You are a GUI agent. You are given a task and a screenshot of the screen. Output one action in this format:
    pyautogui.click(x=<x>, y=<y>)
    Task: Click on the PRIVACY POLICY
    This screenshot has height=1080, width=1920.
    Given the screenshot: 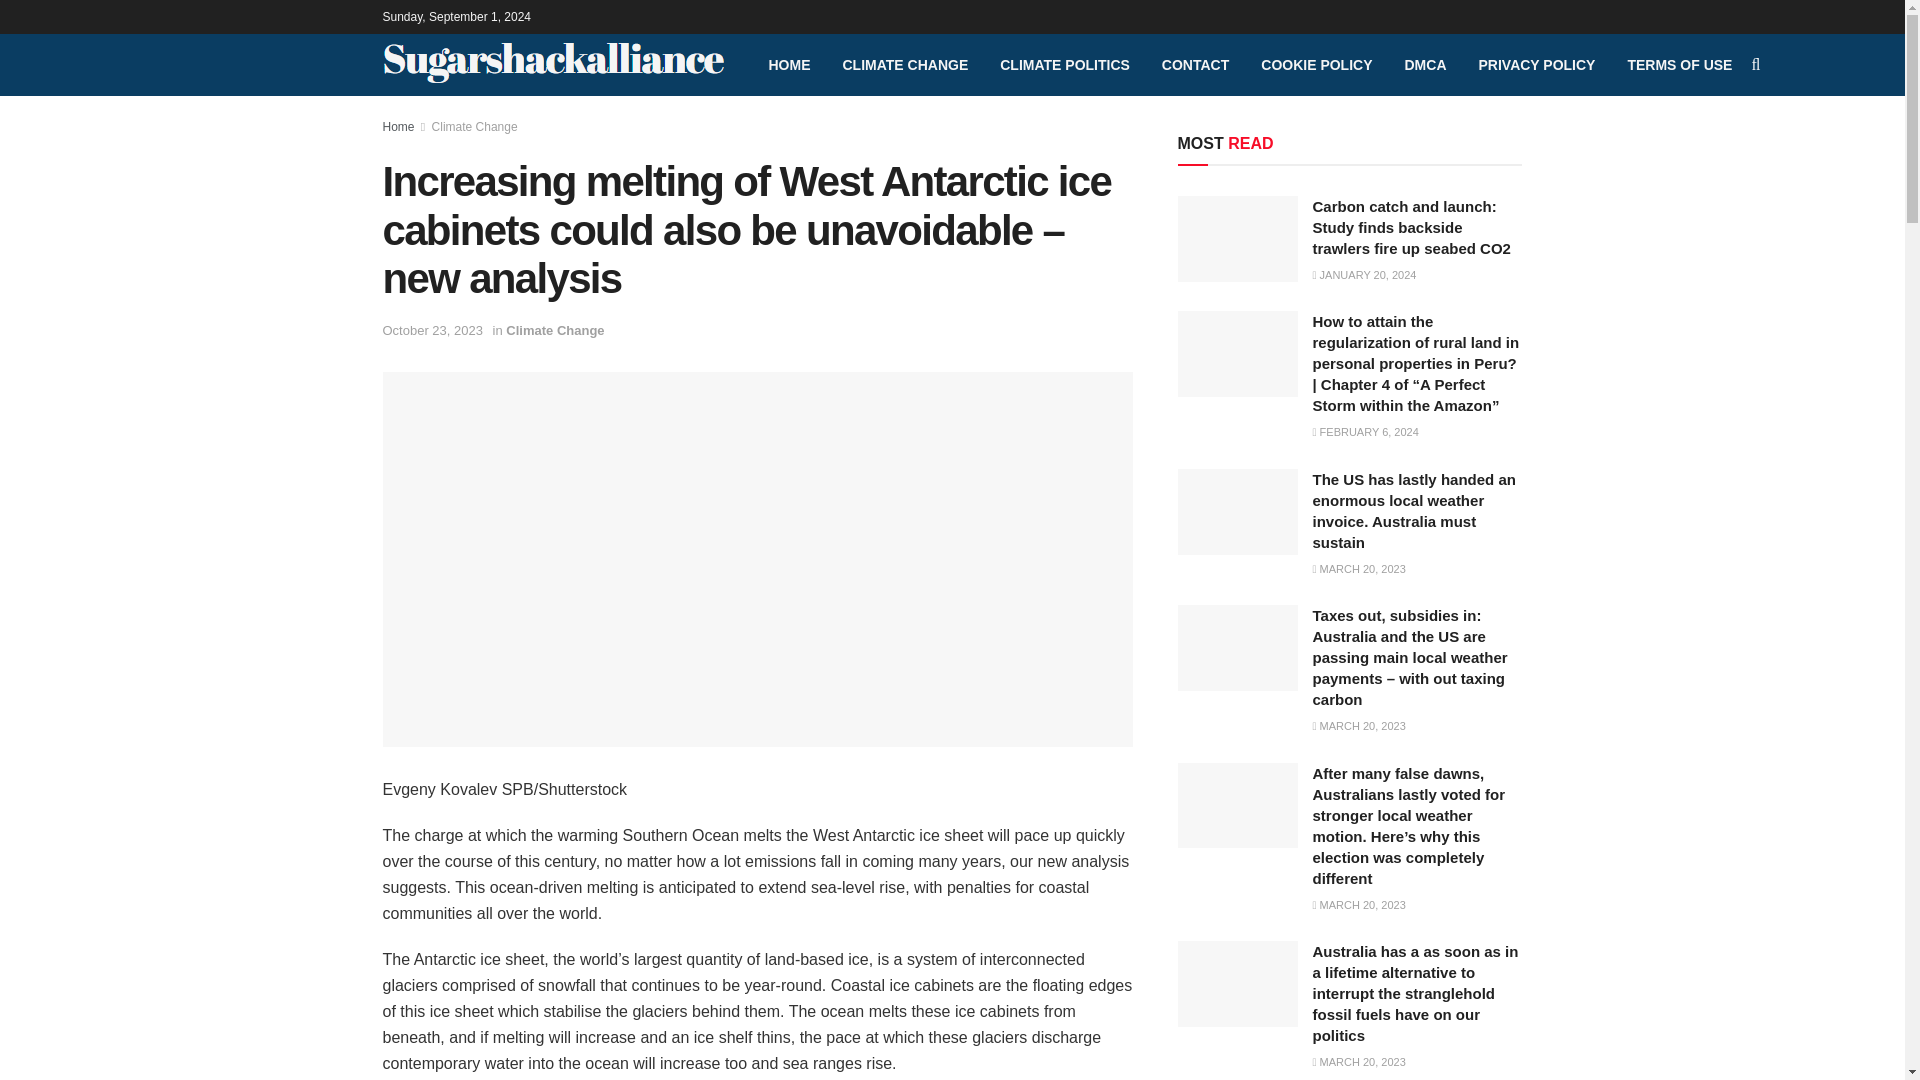 What is the action you would take?
    pyautogui.click(x=1536, y=64)
    